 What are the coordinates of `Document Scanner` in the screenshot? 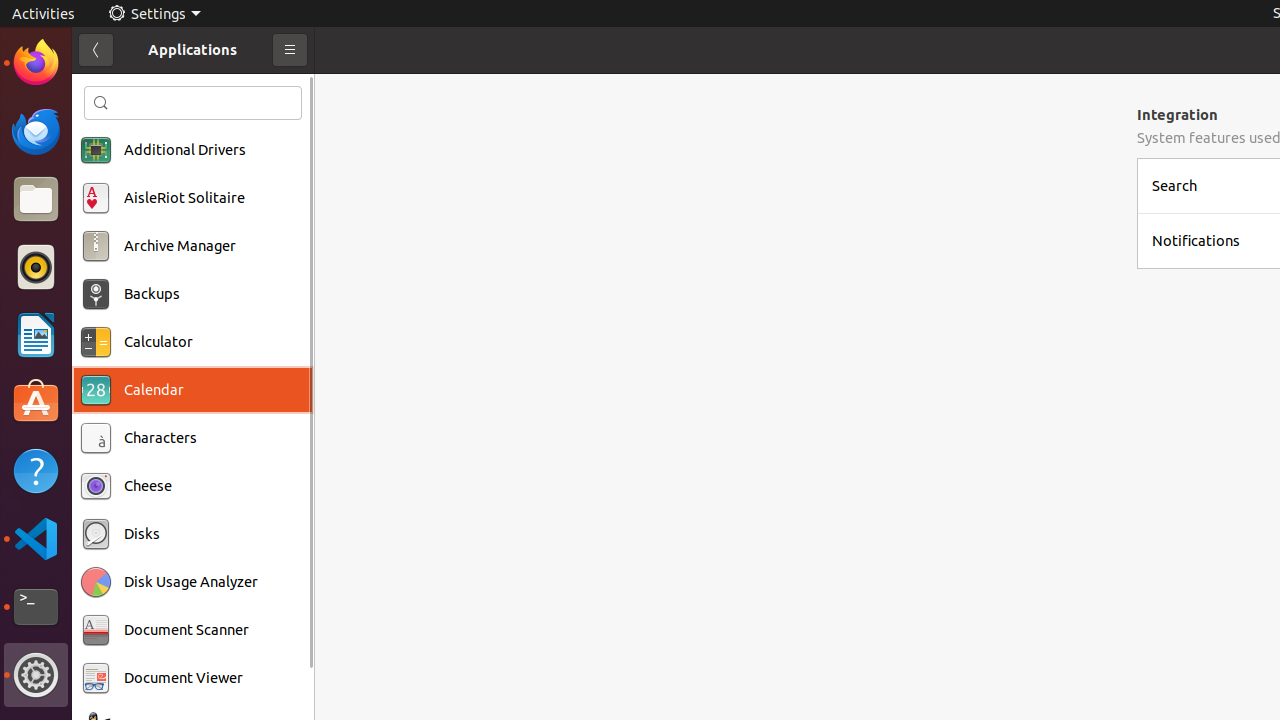 It's located at (186, 630).